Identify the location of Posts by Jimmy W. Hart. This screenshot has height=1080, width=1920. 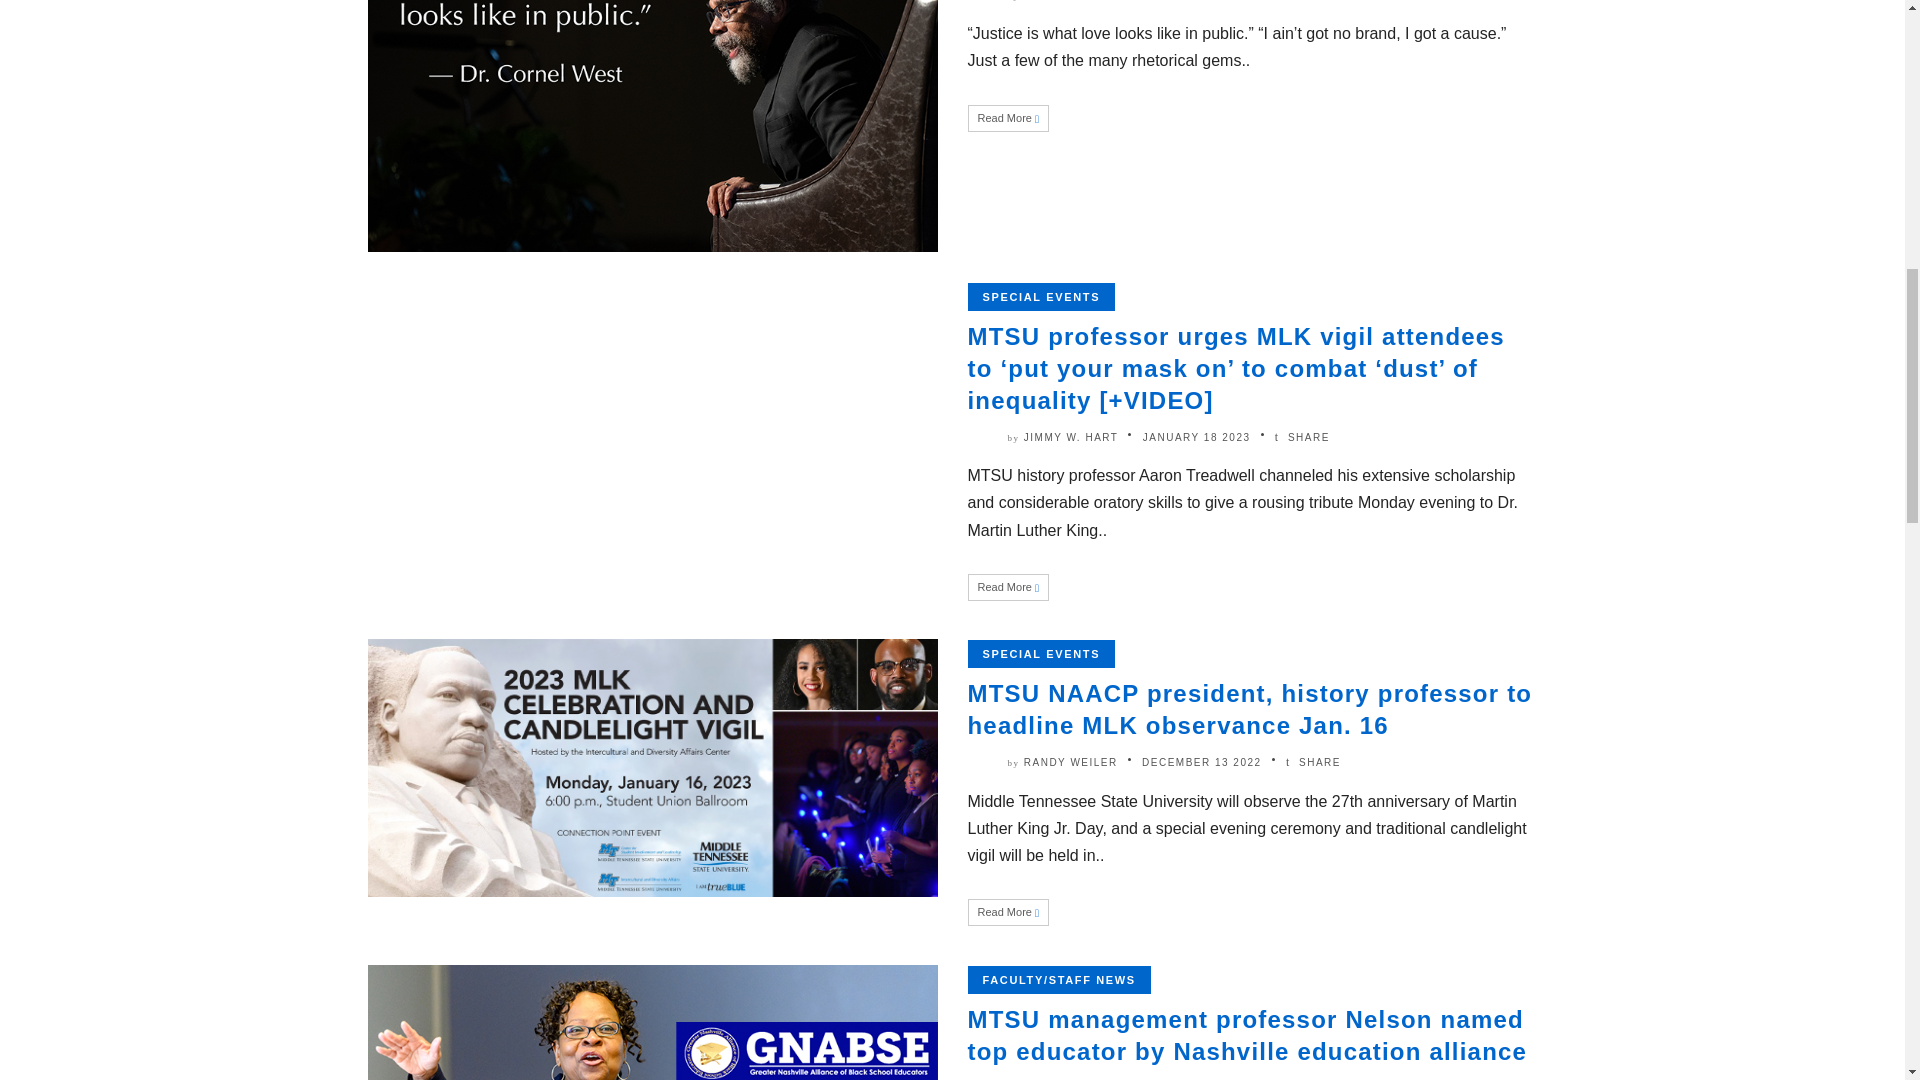
(1071, 0).